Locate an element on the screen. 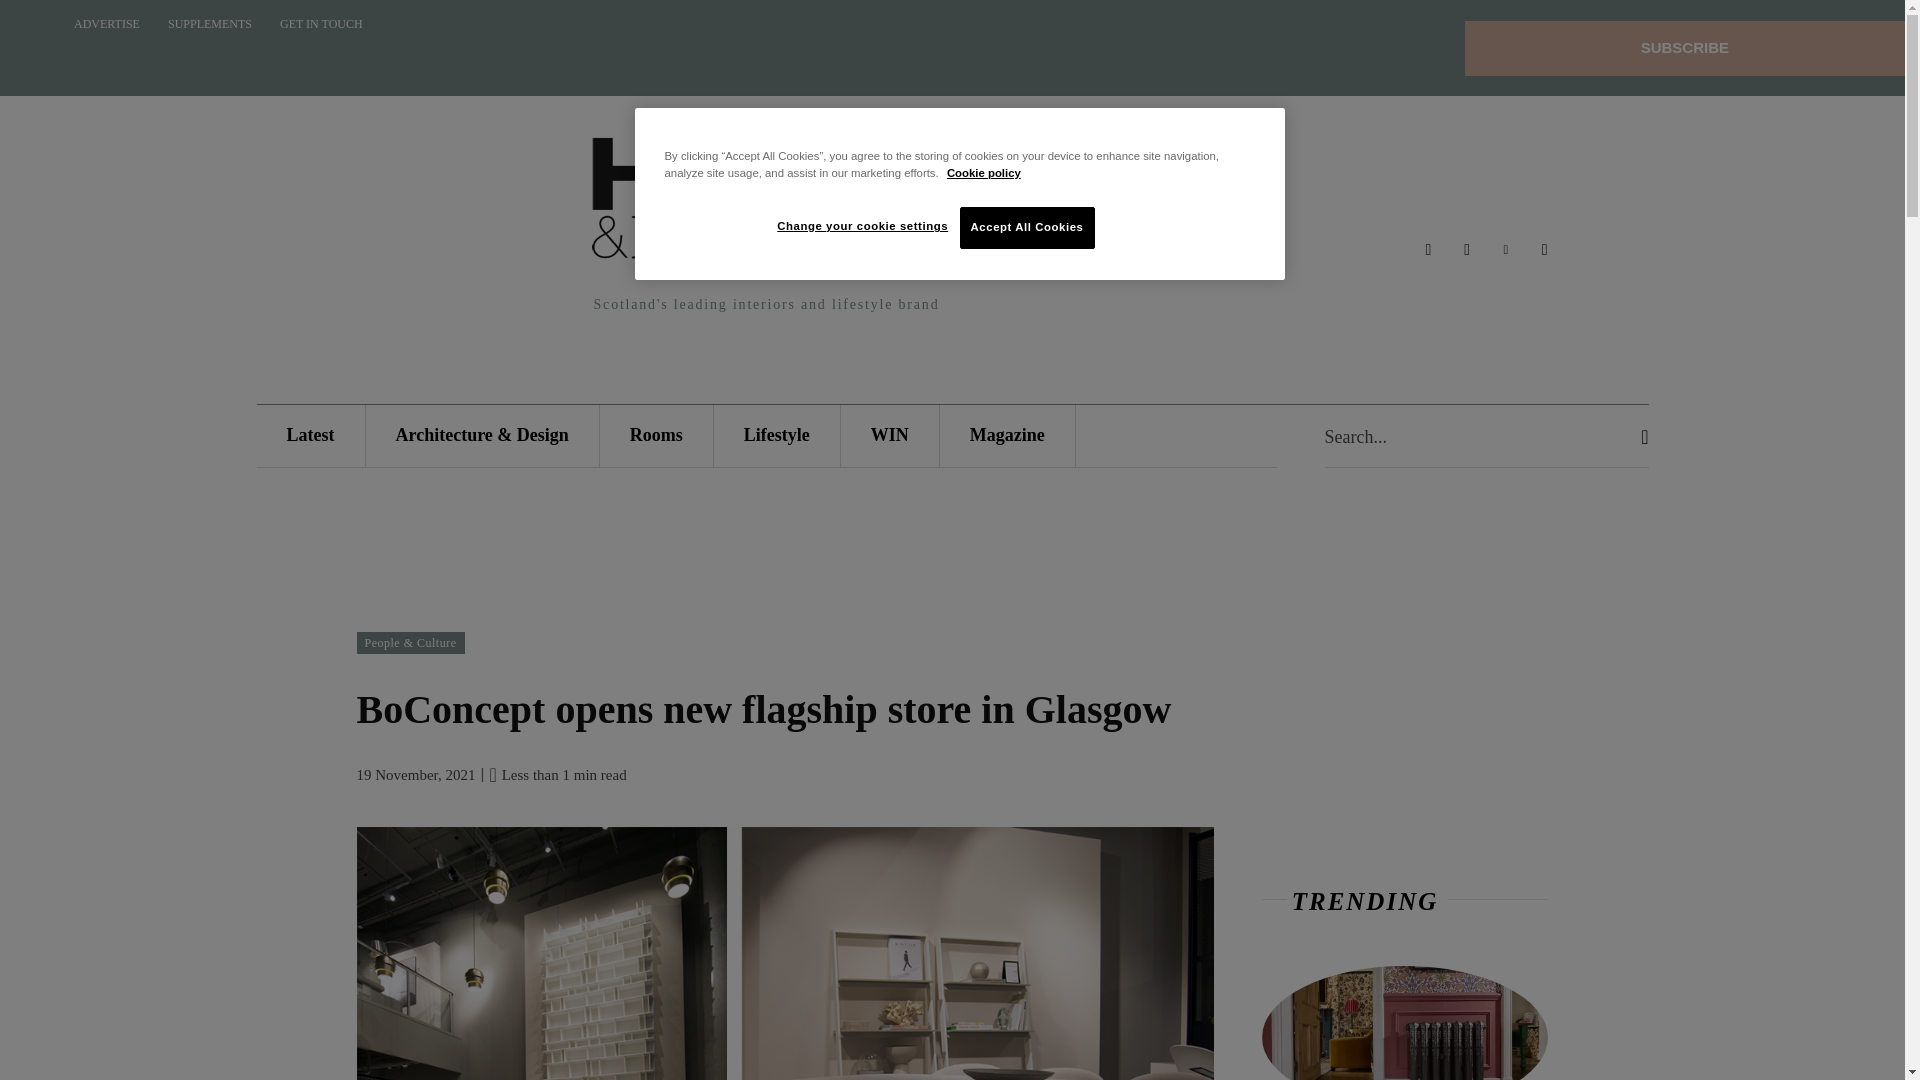  SUPPLEMENTS is located at coordinates (210, 24).